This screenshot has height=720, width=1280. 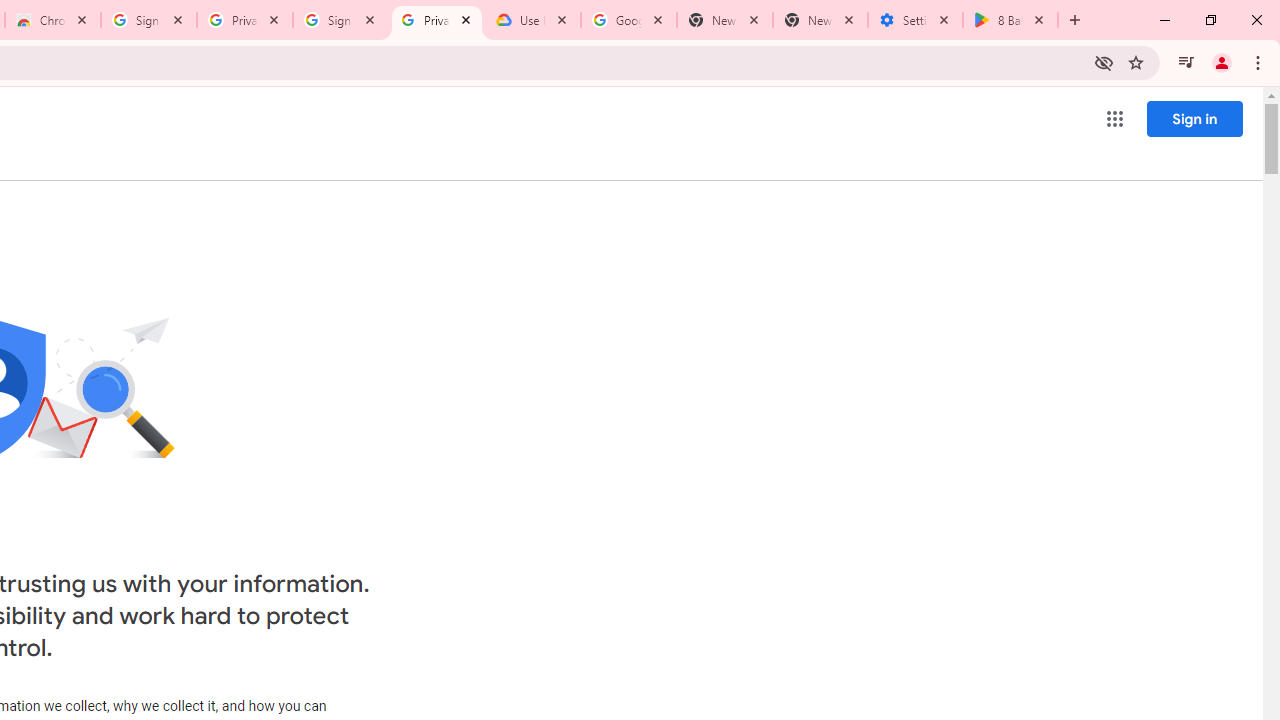 I want to click on New Tab, so click(x=820, y=20).